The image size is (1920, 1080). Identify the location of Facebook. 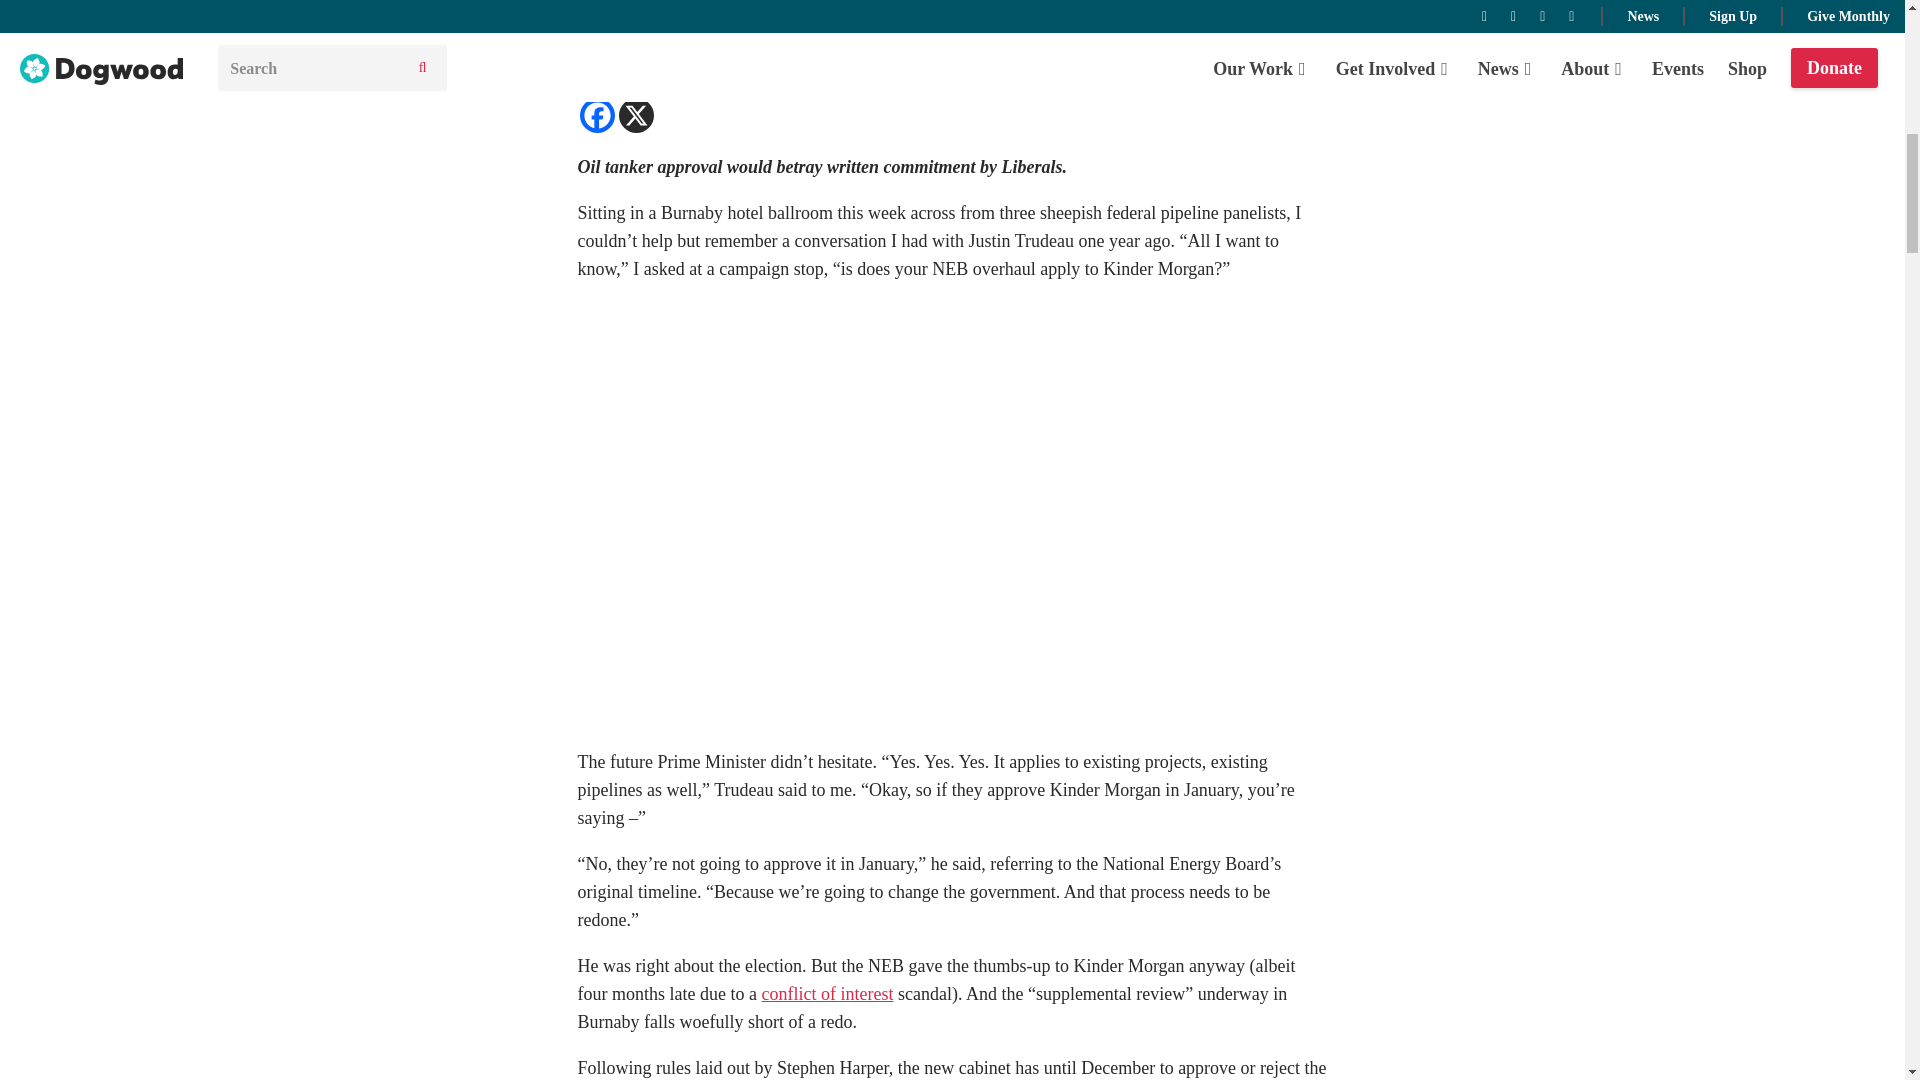
(596, 115).